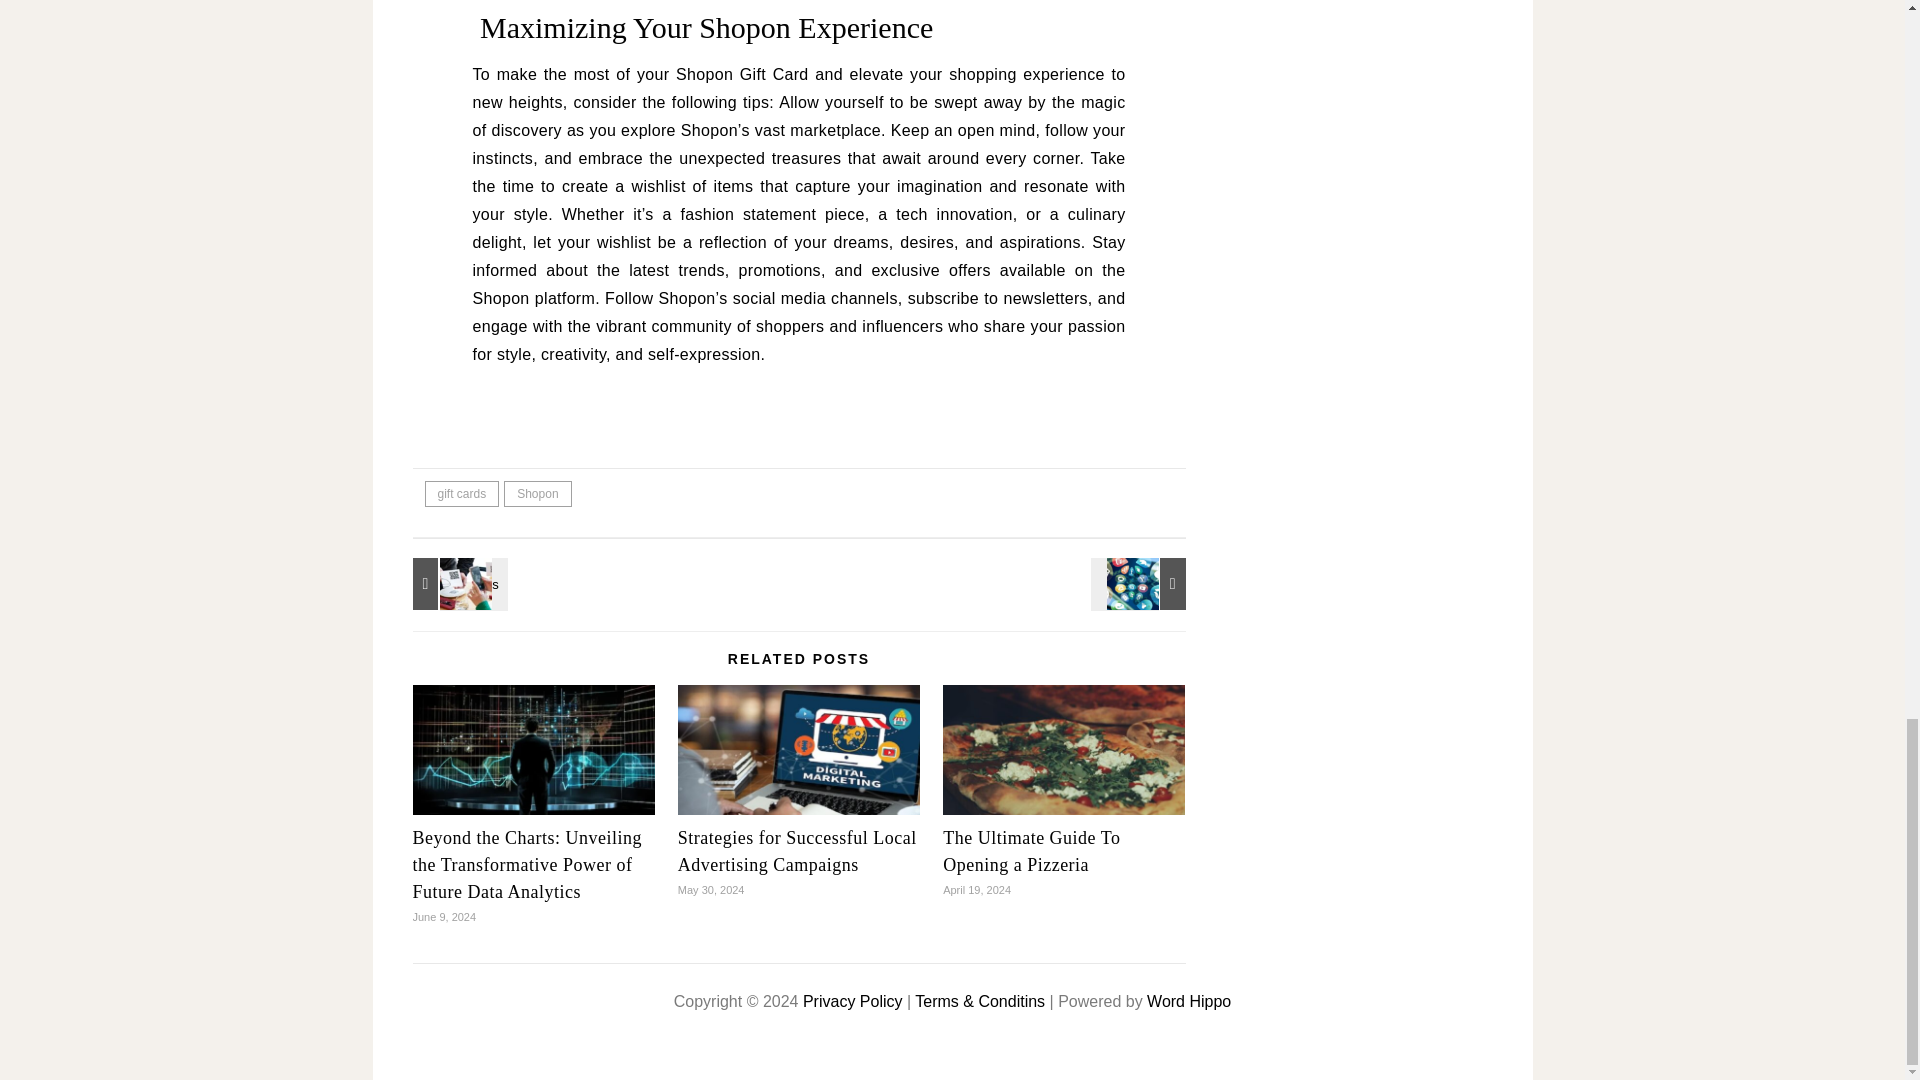 The image size is (1920, 1080). What do you see at coordinates (456, 584) in the screenshot?
I see `Unlocking the Power of QR Codes: A Modern-Day Marvel` at bounding box center [456, 584].